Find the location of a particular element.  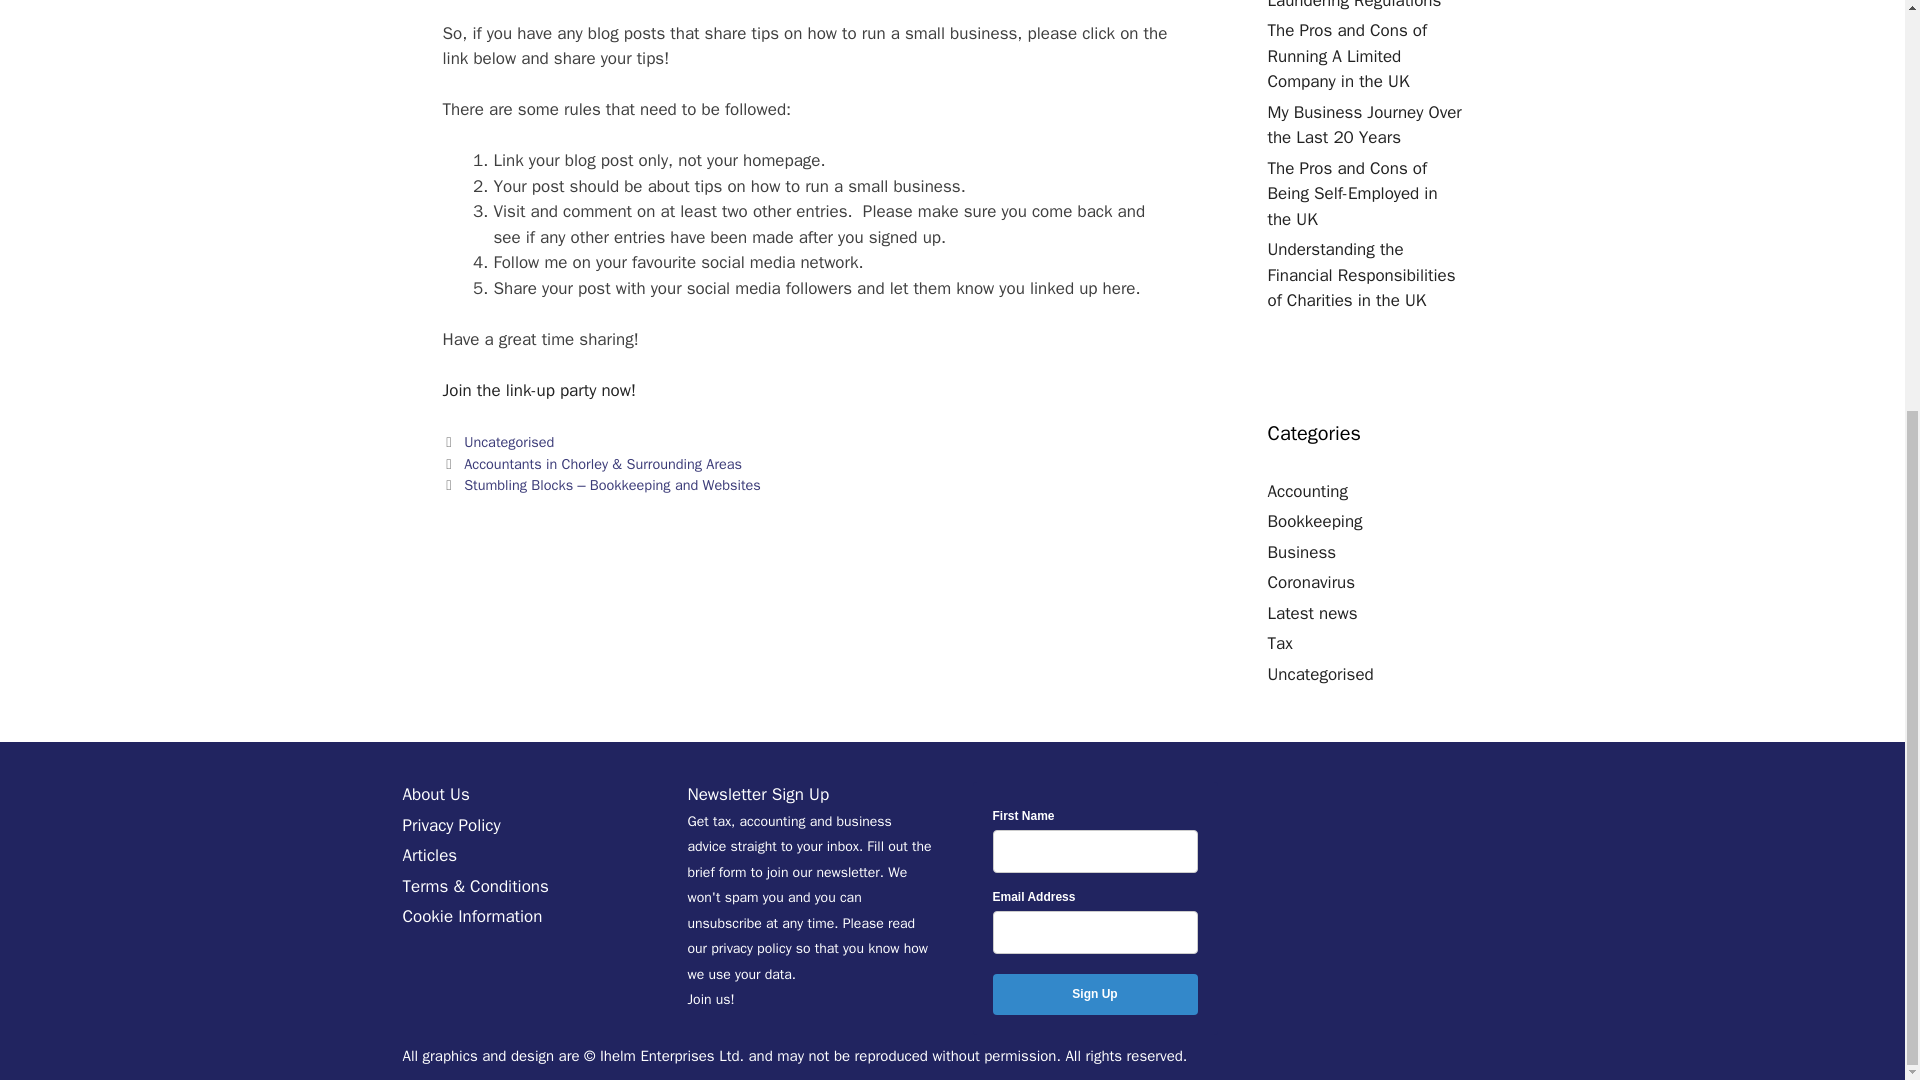

My Business Journey Over the Last 20 Years is located at coordinates (1364, 125).